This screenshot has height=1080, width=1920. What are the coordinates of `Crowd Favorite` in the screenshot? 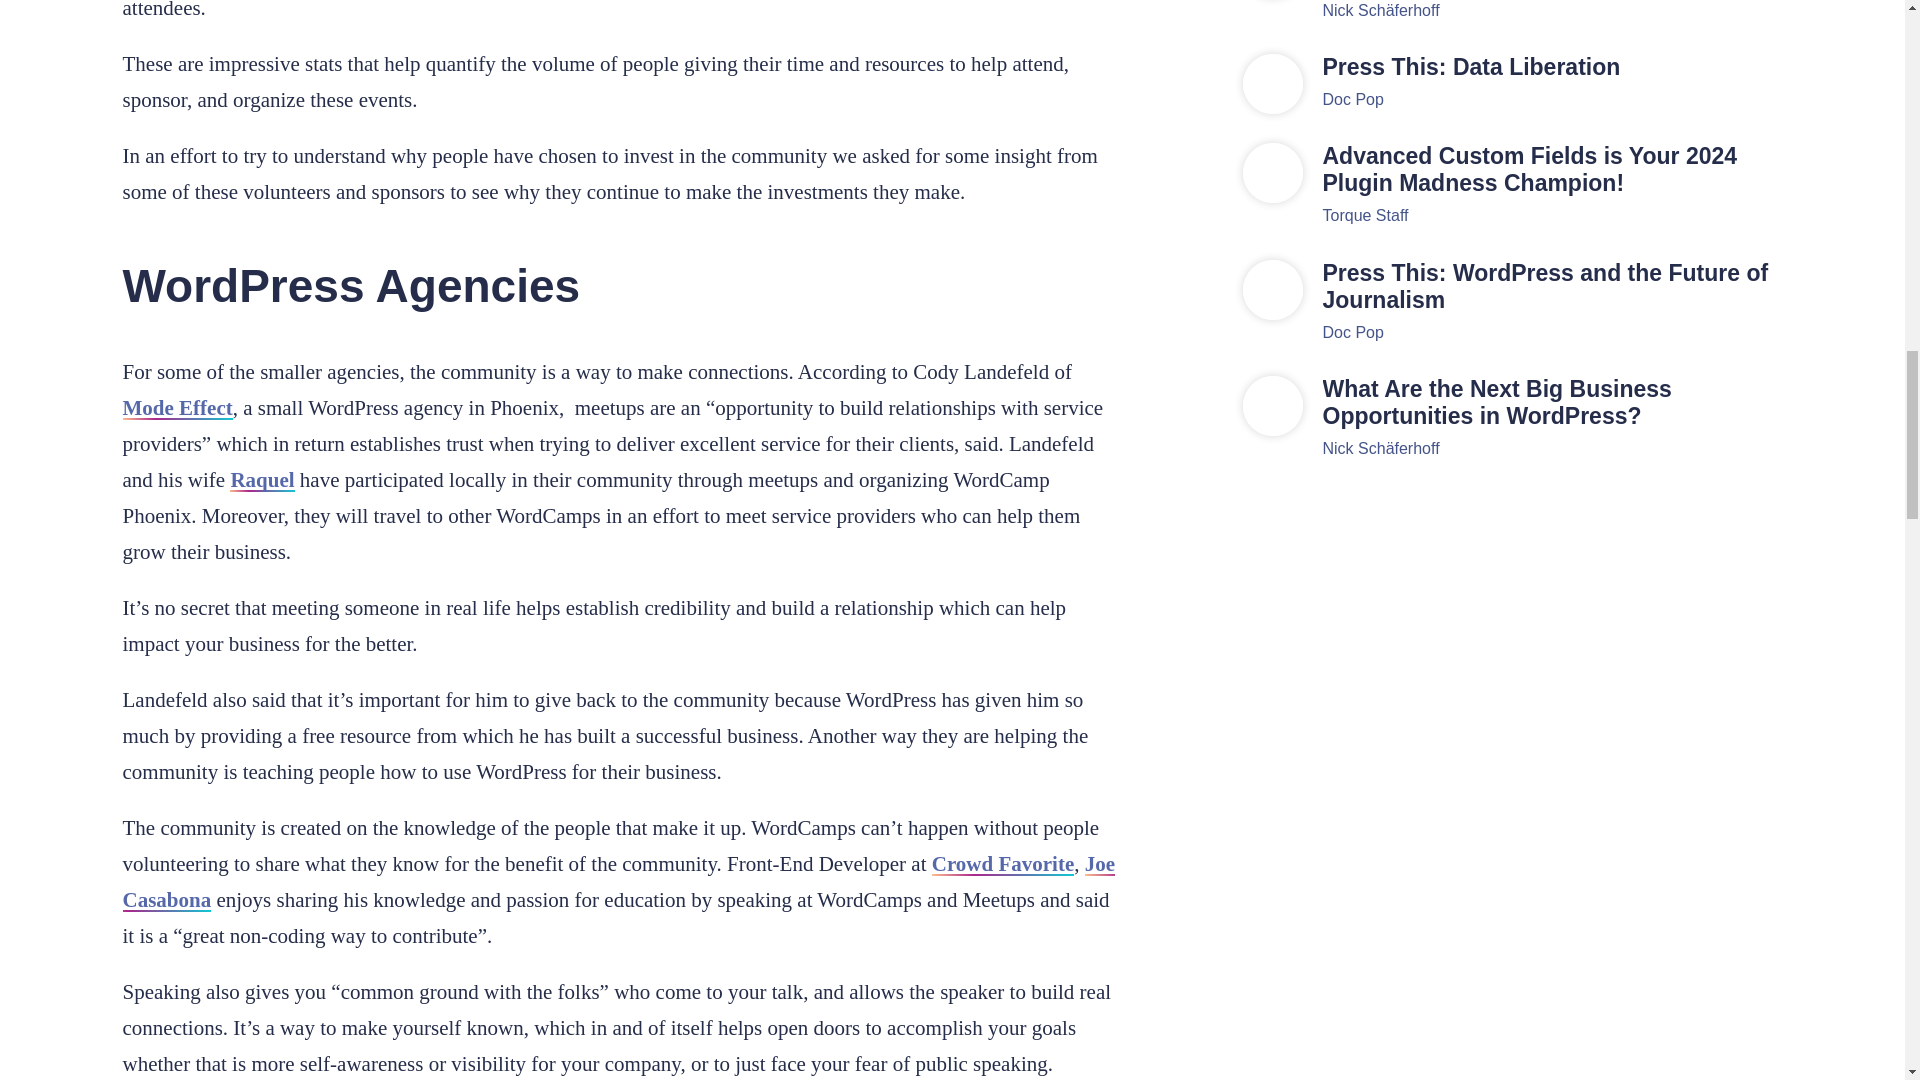 It's located at (1003, 864).